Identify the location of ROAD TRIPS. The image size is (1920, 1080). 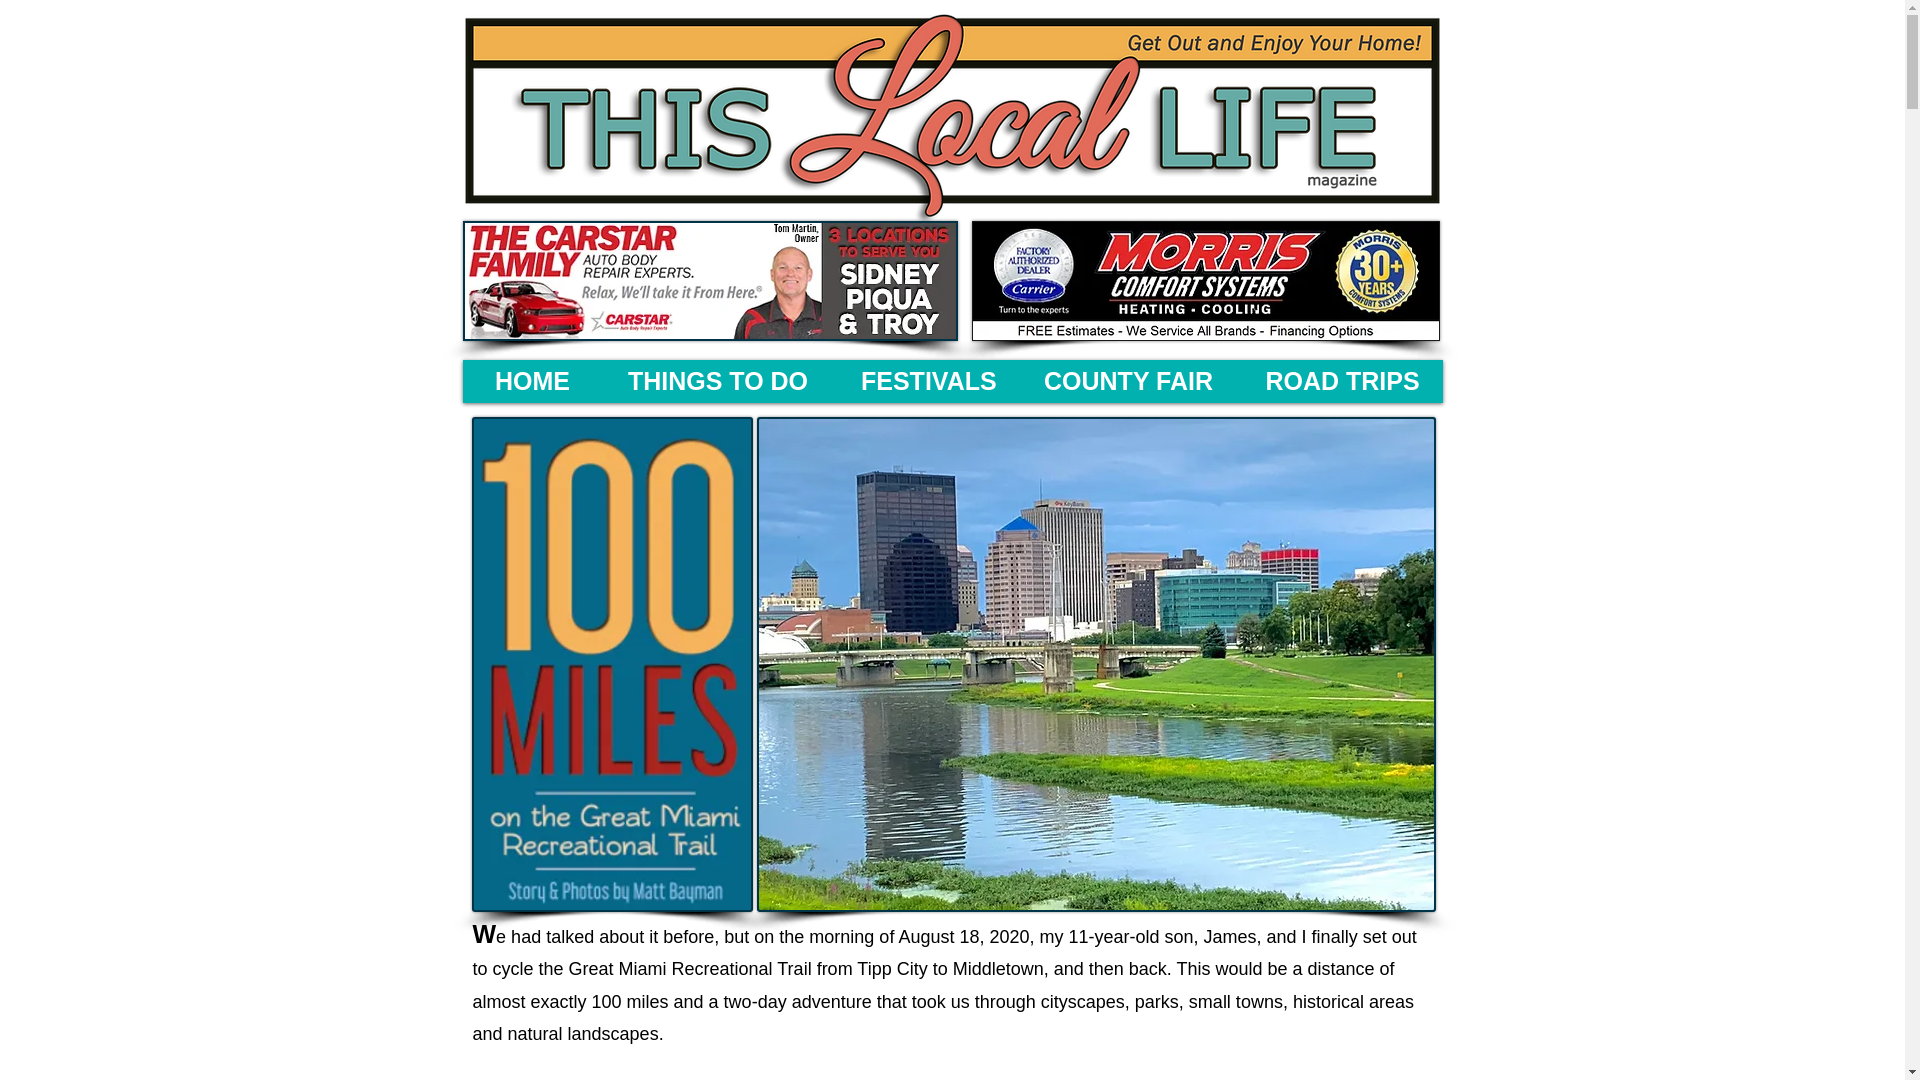
(1342, 380).